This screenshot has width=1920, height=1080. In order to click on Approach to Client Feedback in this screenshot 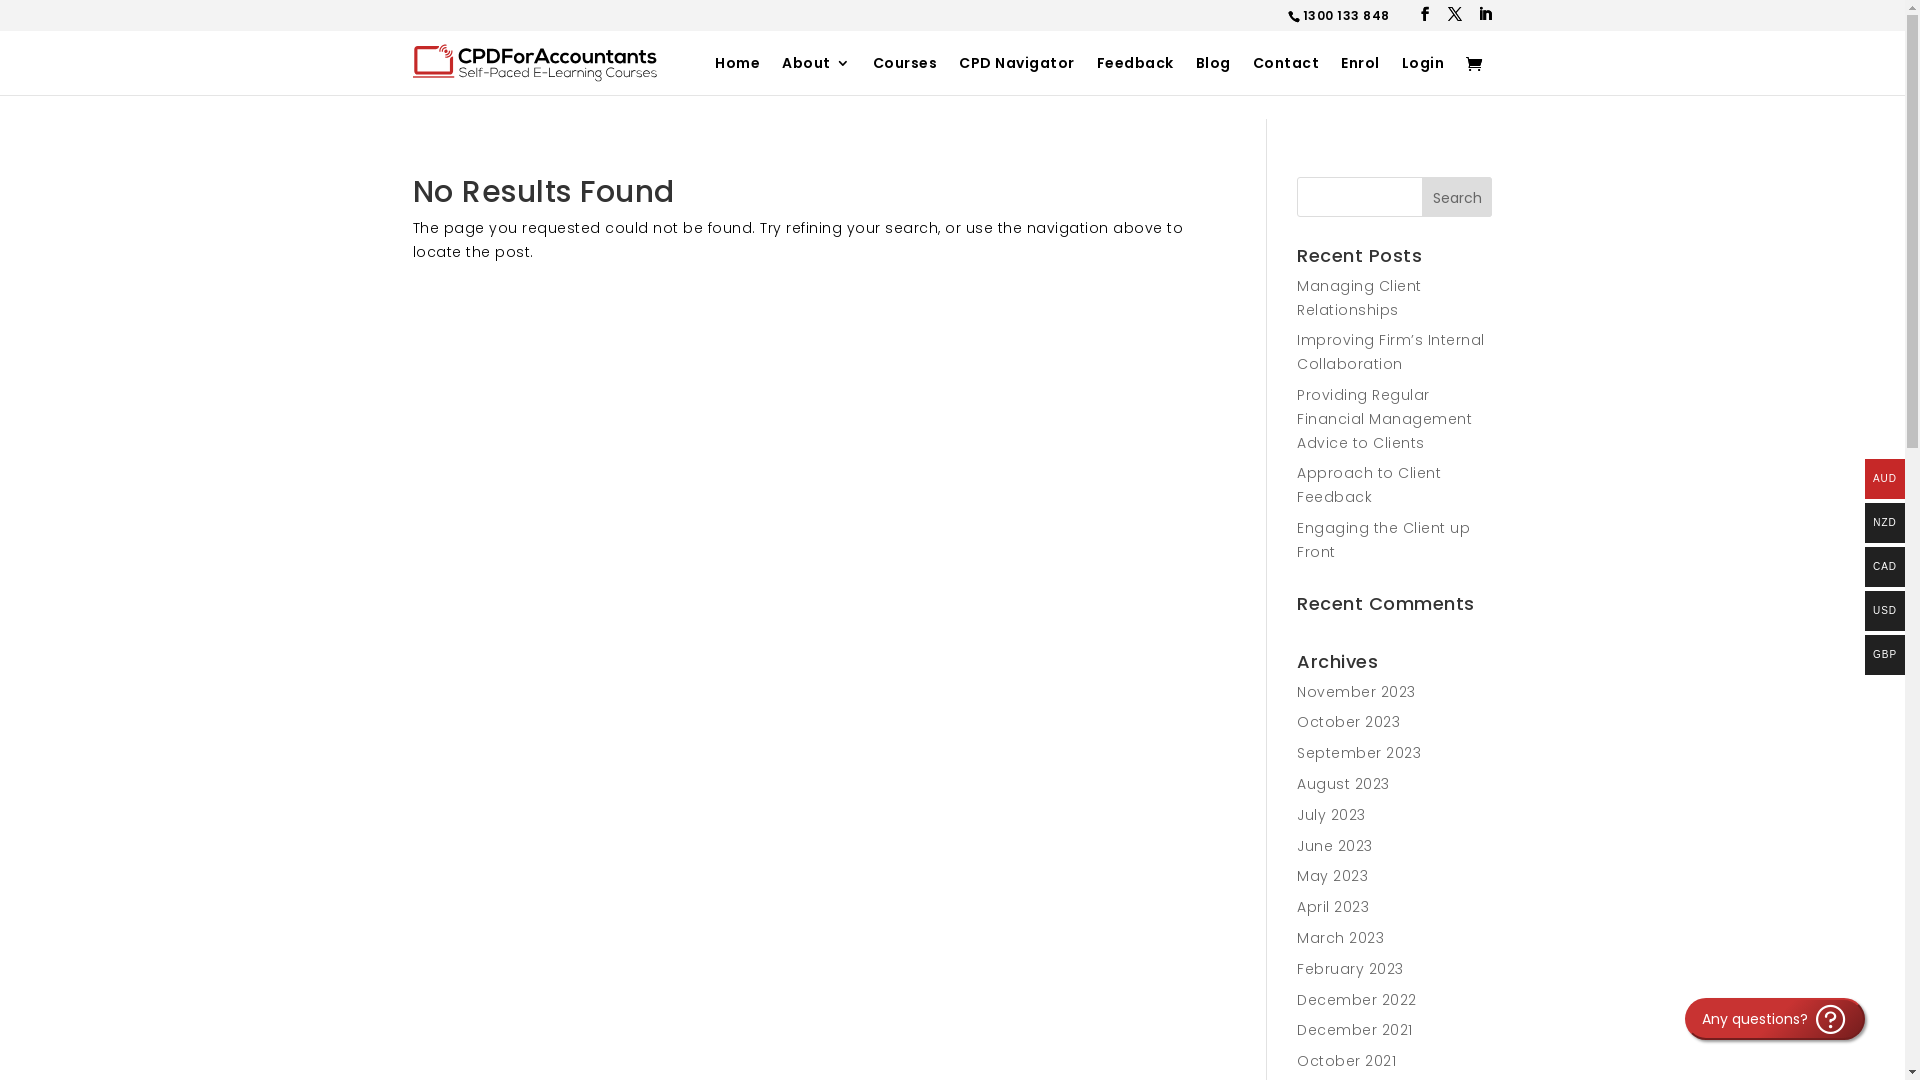, I will do `click(1369, 485)`.